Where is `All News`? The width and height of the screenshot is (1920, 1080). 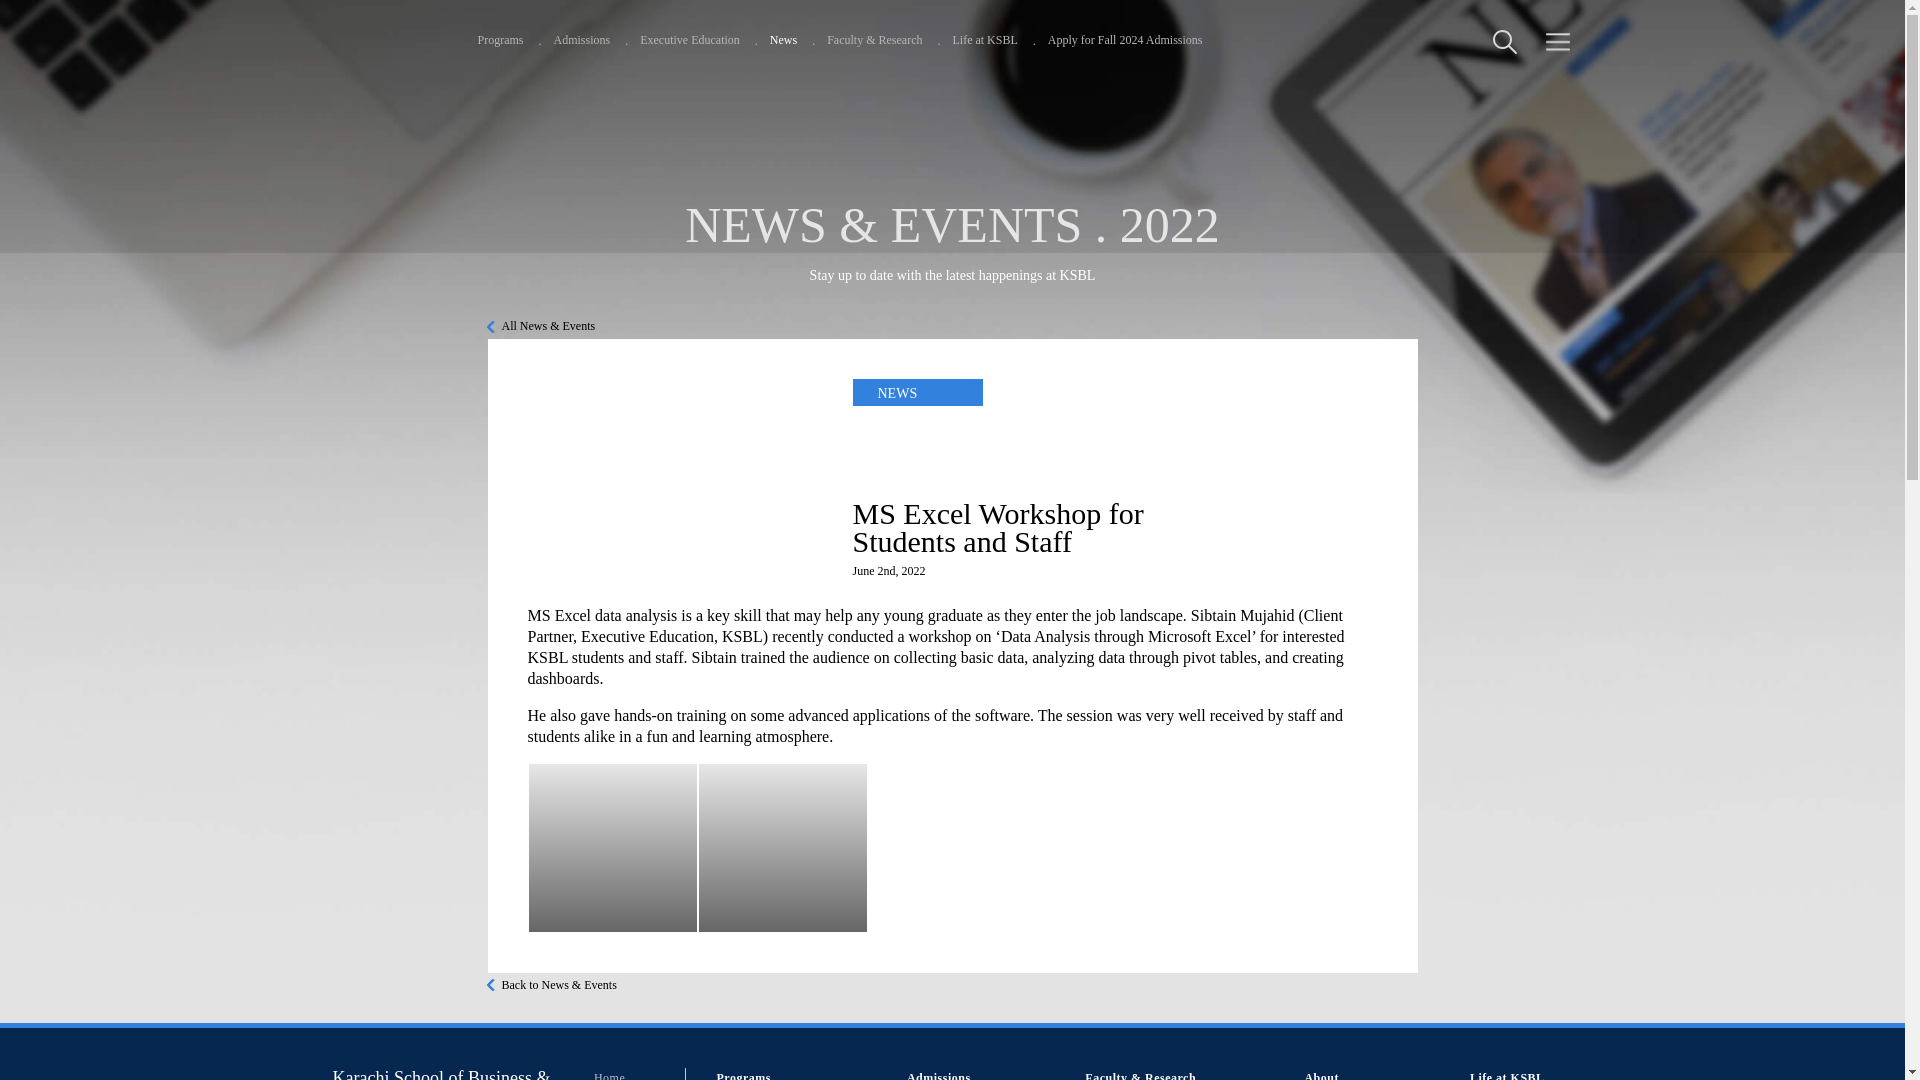 All News is located at coordinates (541, 326).